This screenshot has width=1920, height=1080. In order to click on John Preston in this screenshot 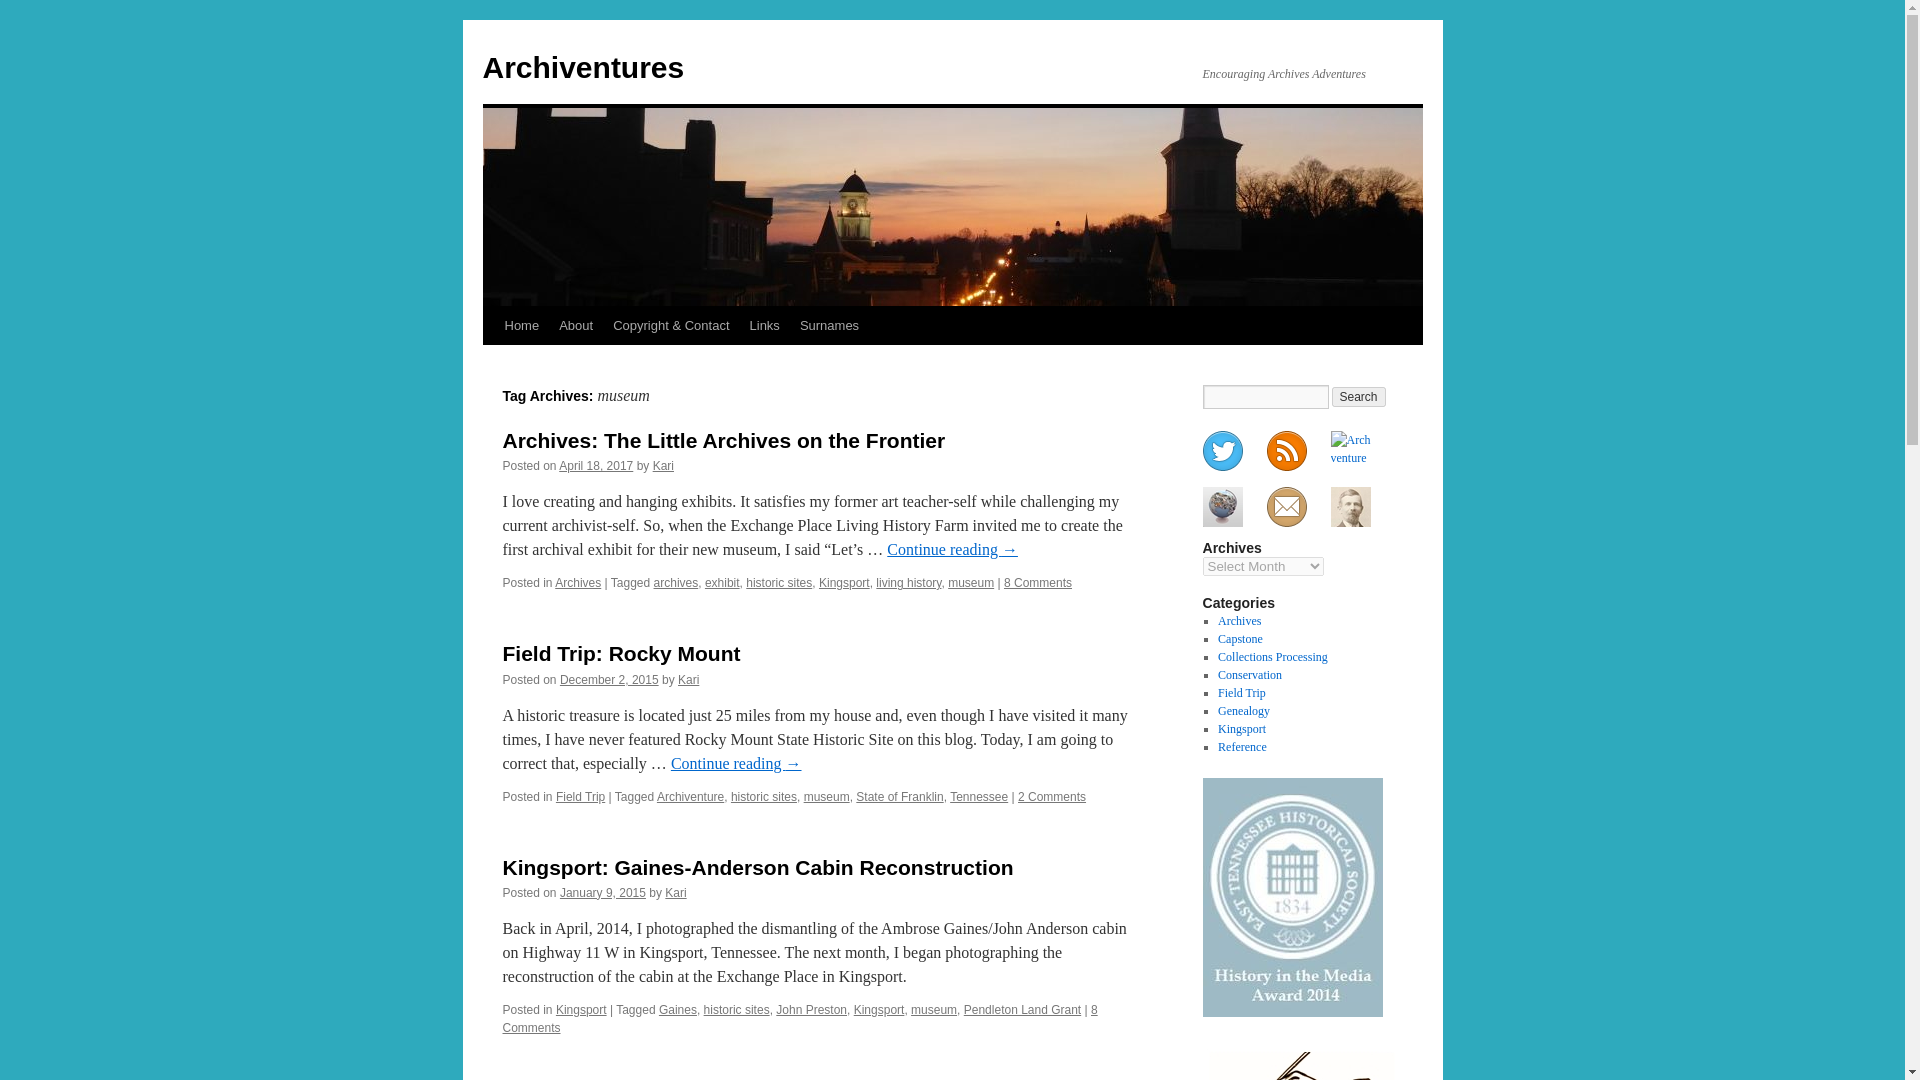, I will do `click(810, 1010)`.